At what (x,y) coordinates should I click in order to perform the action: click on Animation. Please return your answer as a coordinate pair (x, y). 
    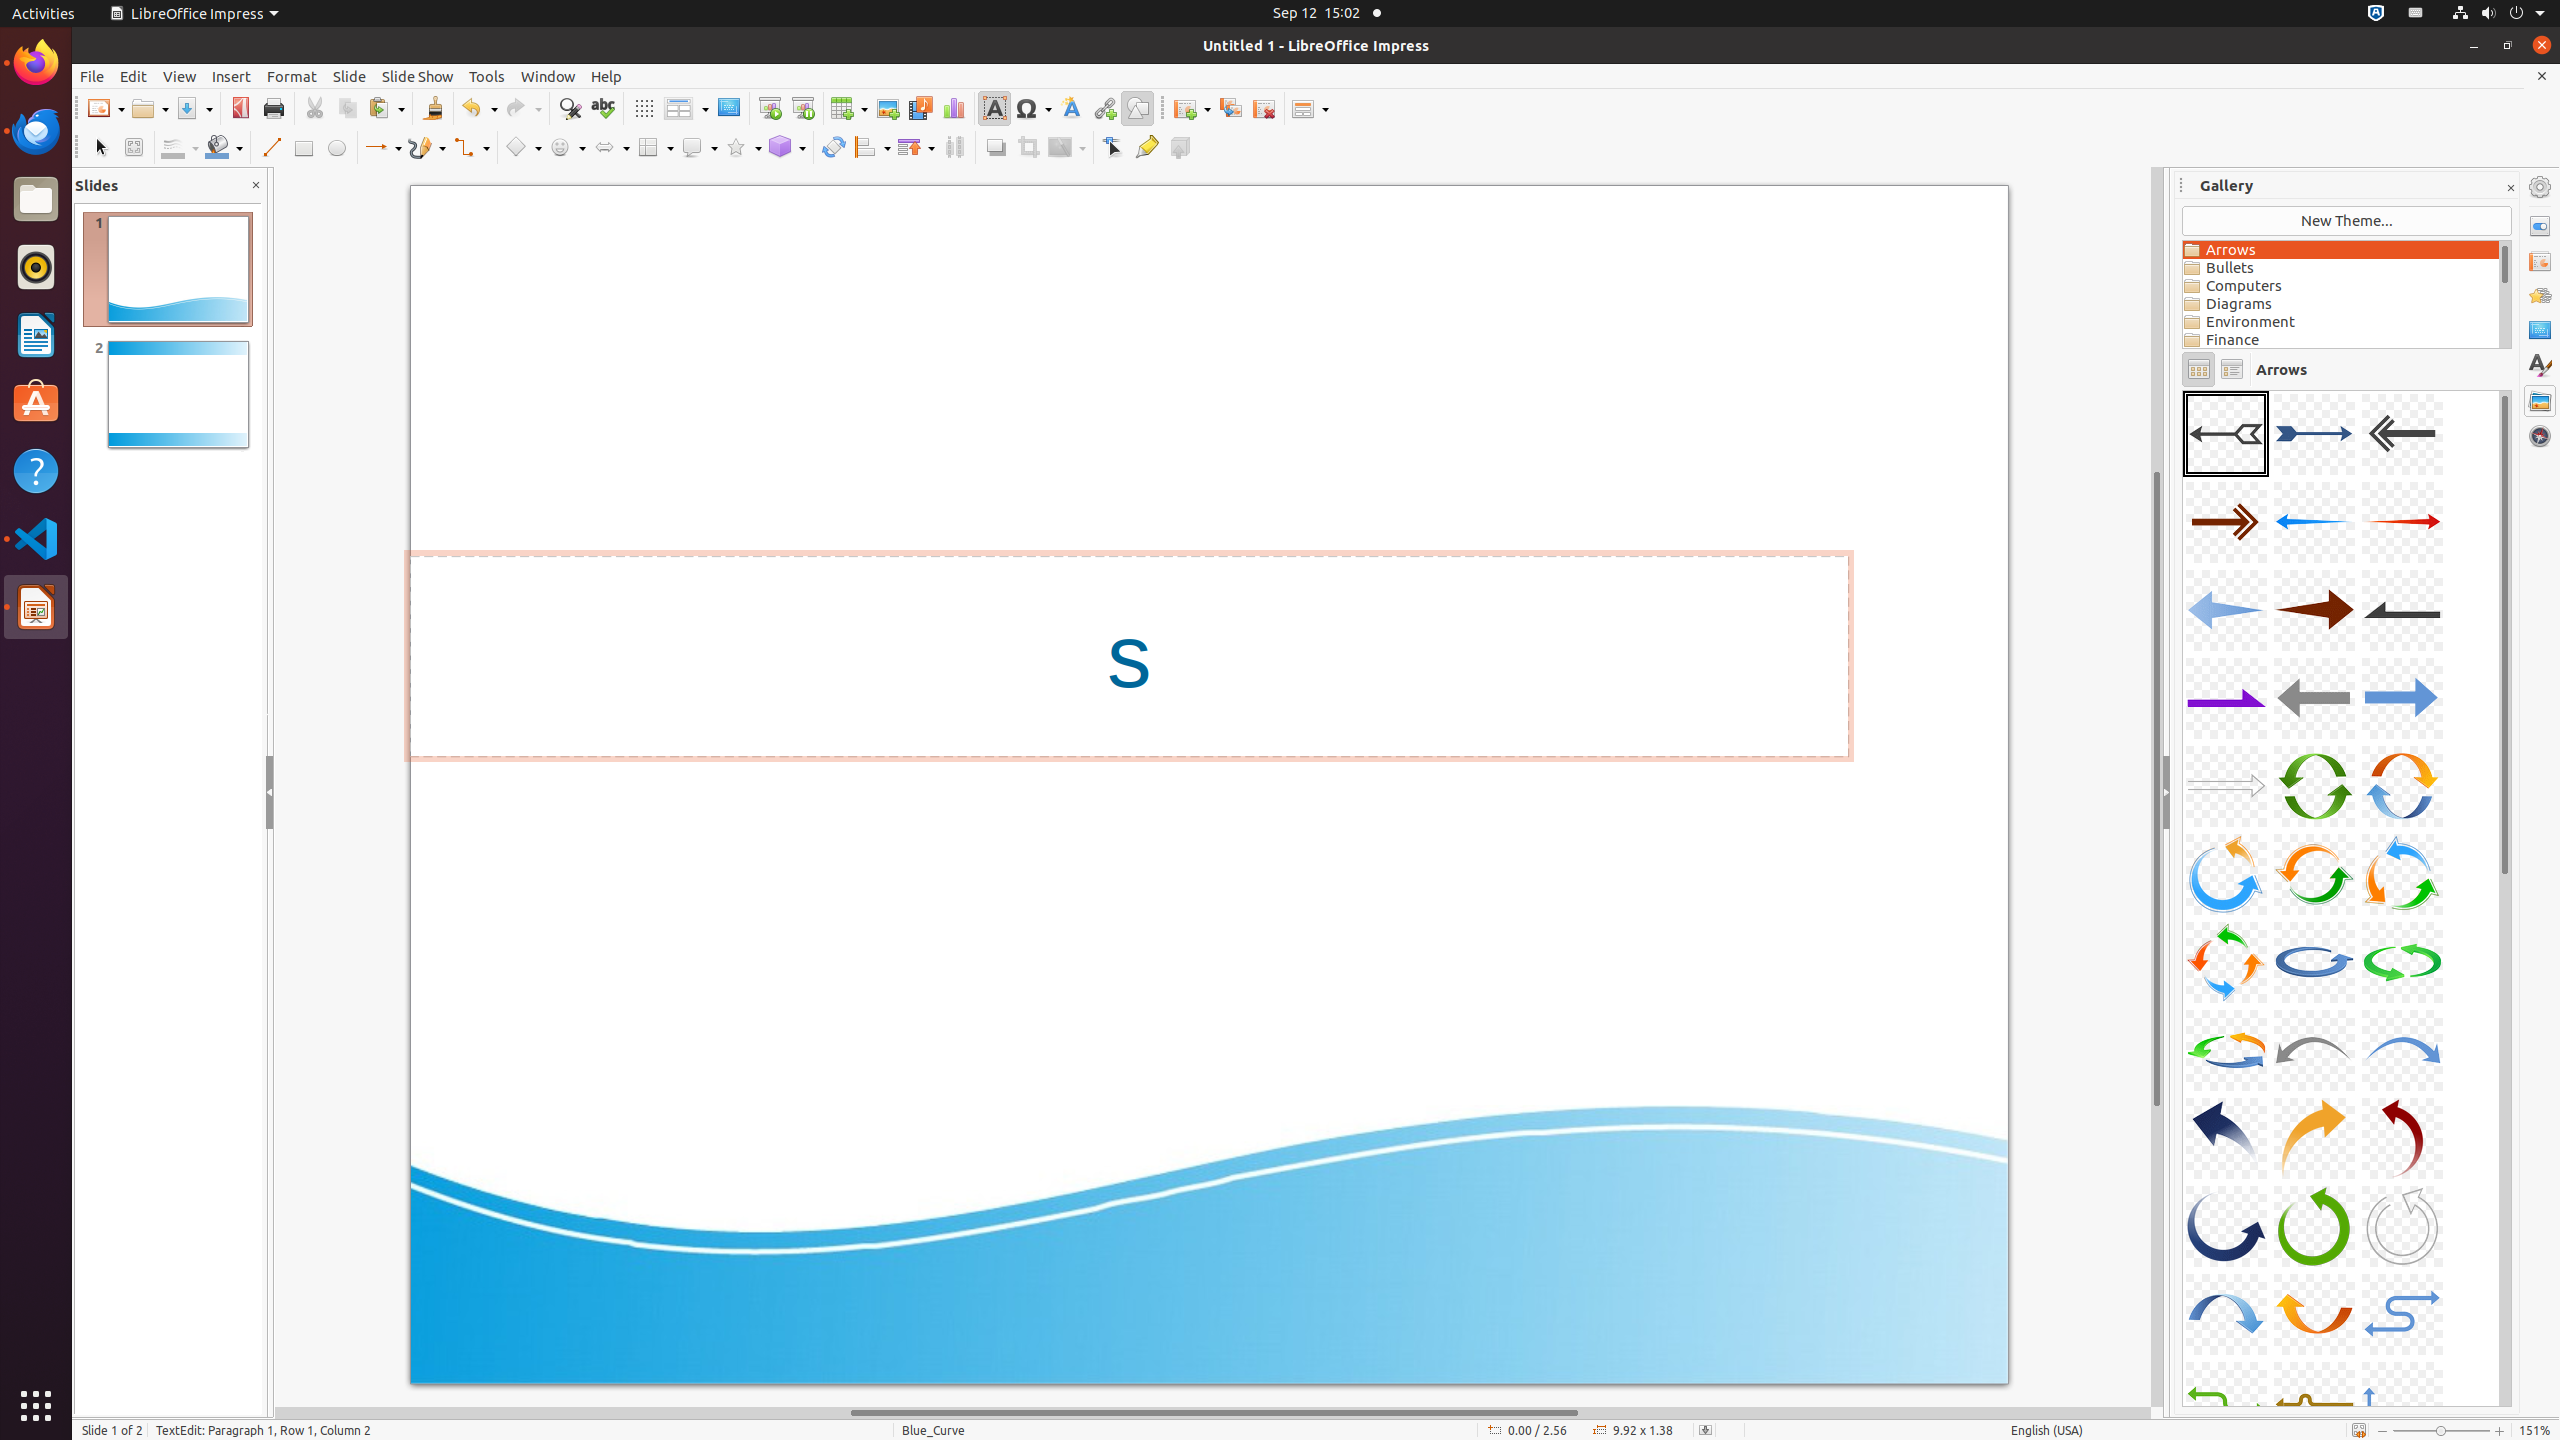
    Looking at the image, I should click on (2540, 296).